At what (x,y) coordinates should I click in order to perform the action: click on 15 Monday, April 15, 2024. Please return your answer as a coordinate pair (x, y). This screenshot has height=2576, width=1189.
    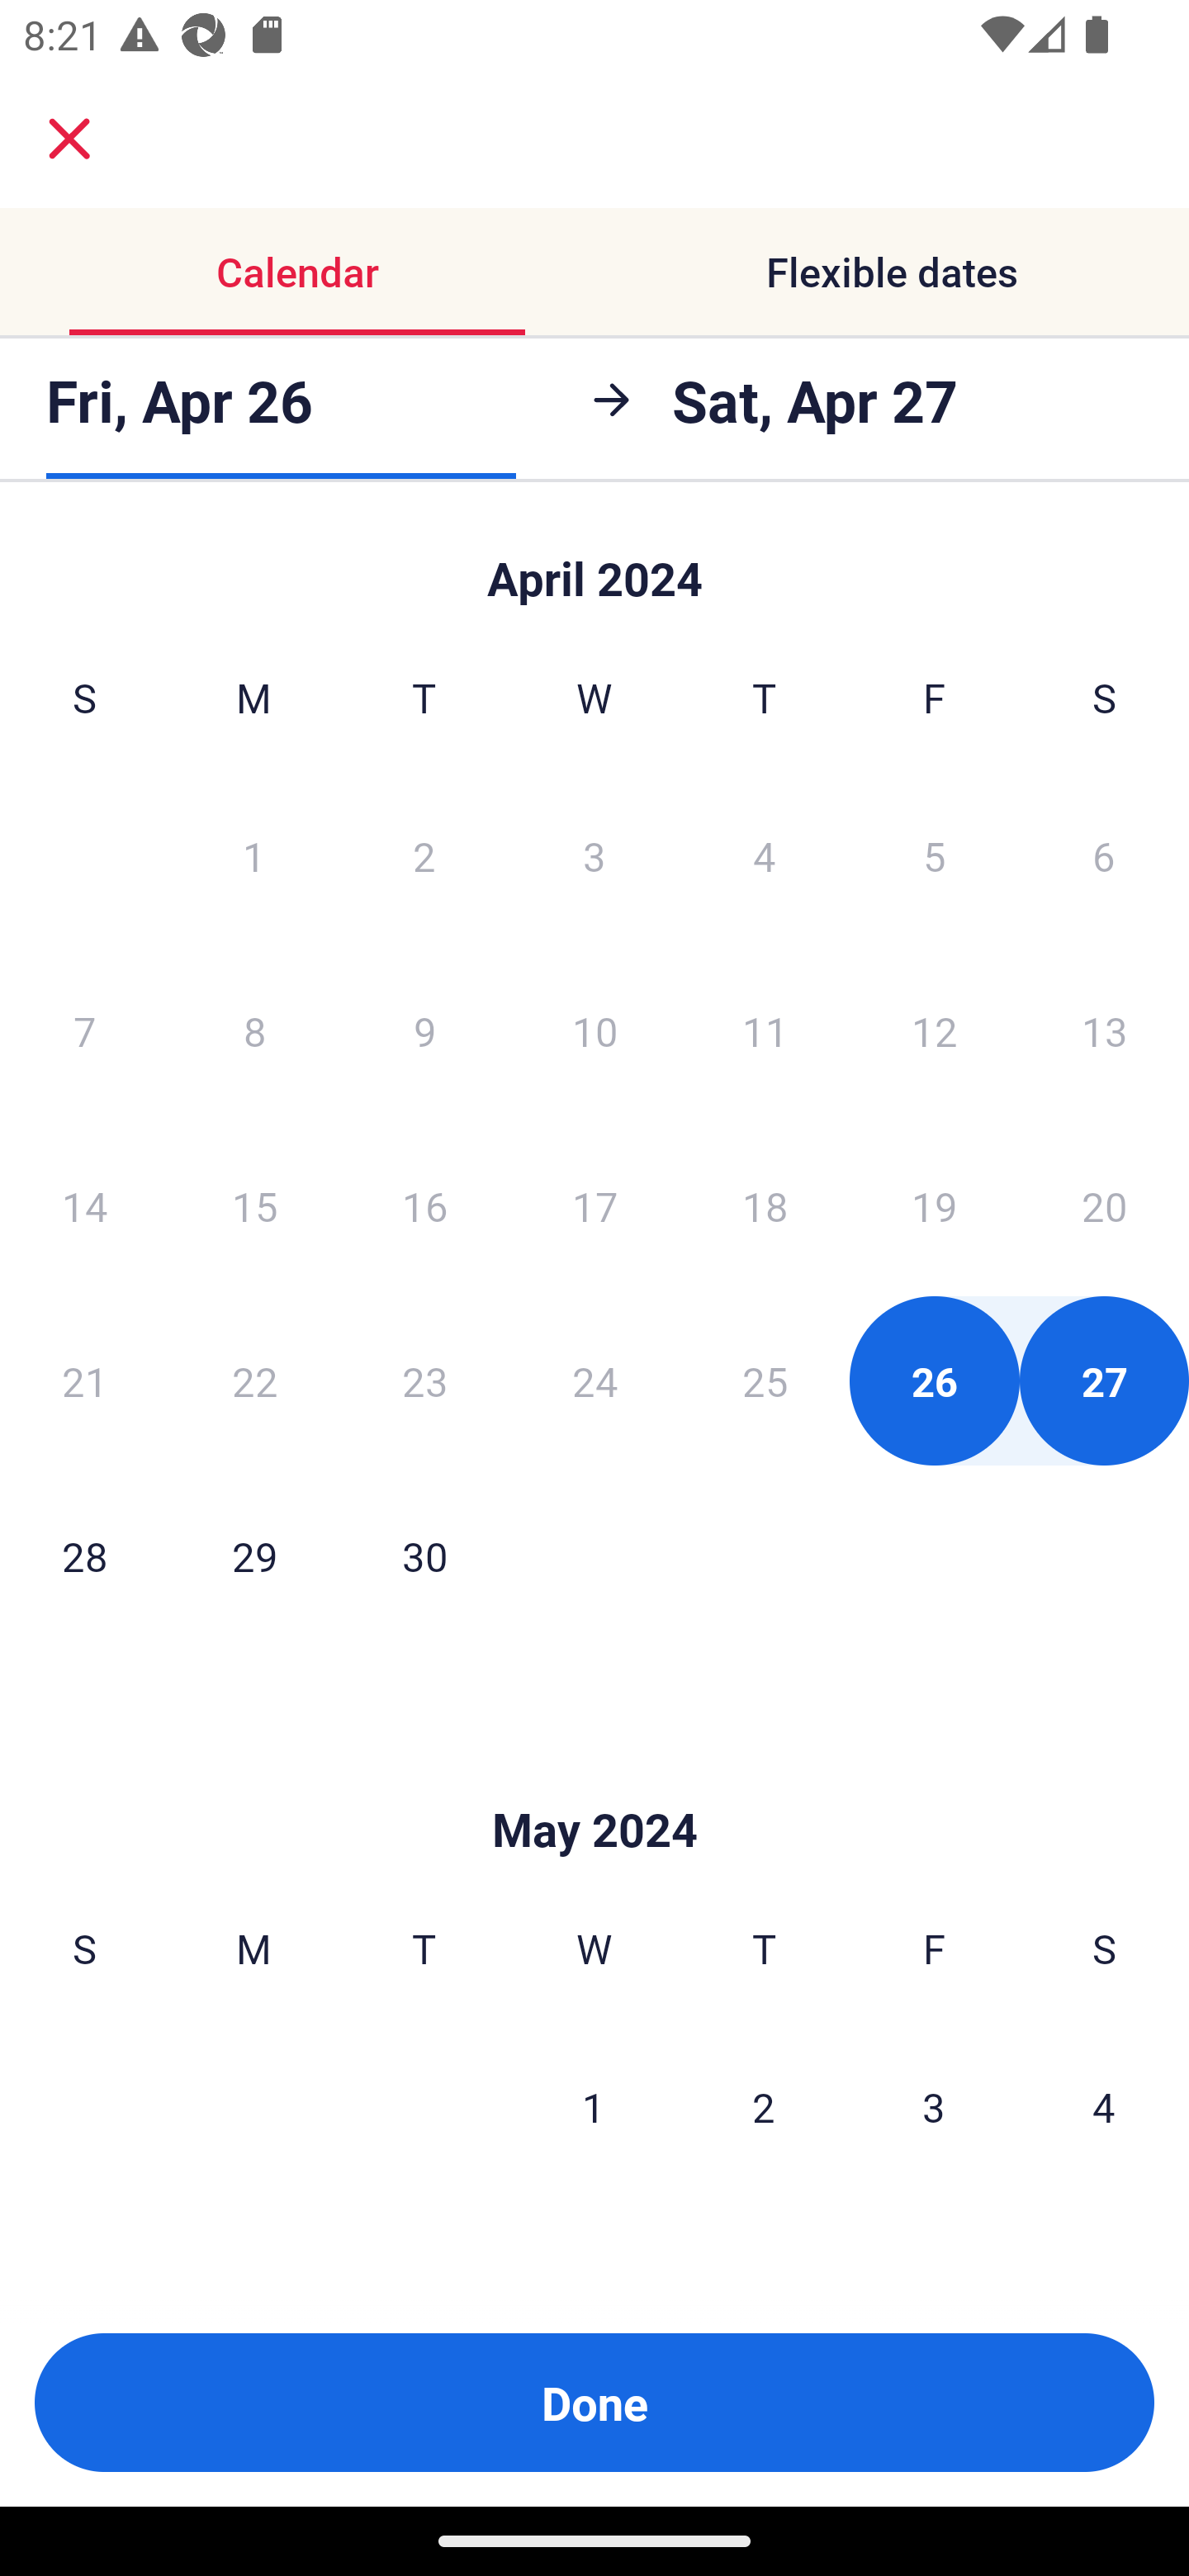
    Looking at the image, I should click on (254, 1205).